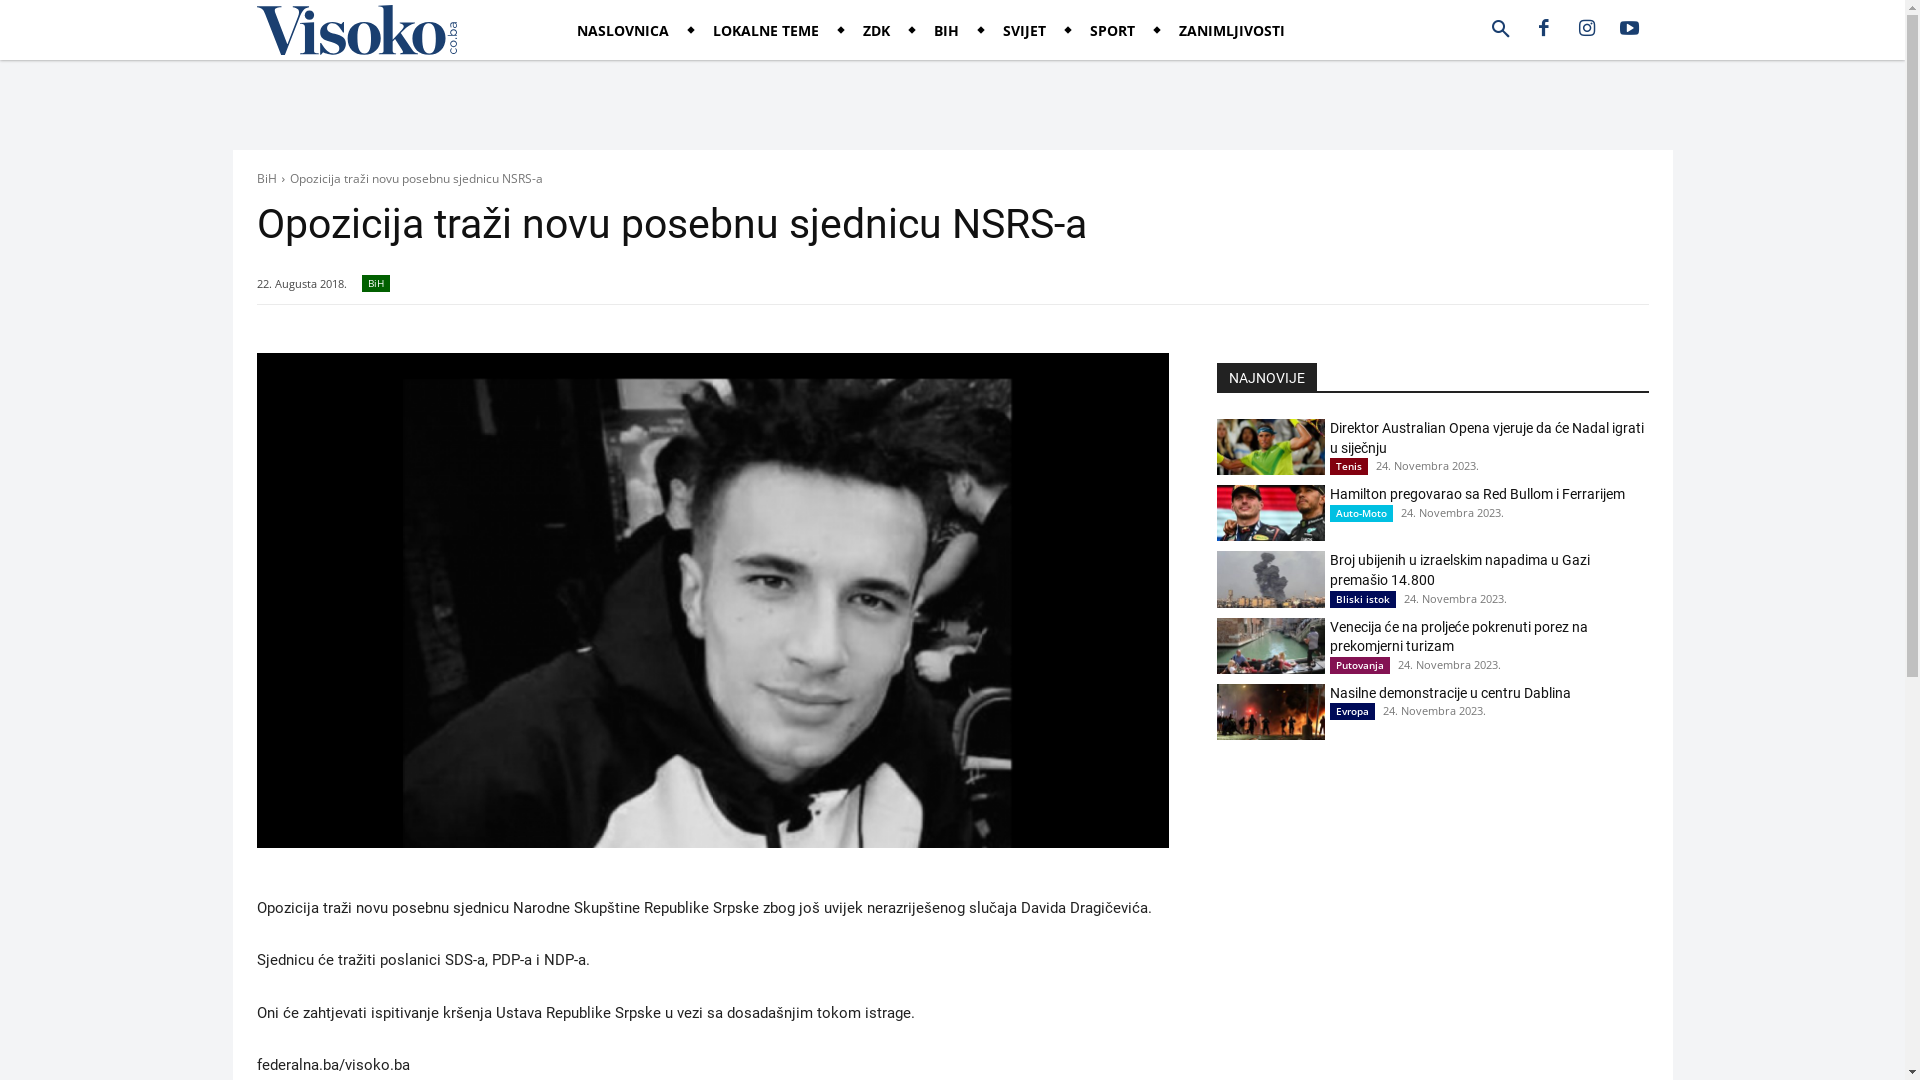  What do you see at coordinates (1360, 666) in the screenshot?
I see `Putovanja` at bounding box center [1360, 666].